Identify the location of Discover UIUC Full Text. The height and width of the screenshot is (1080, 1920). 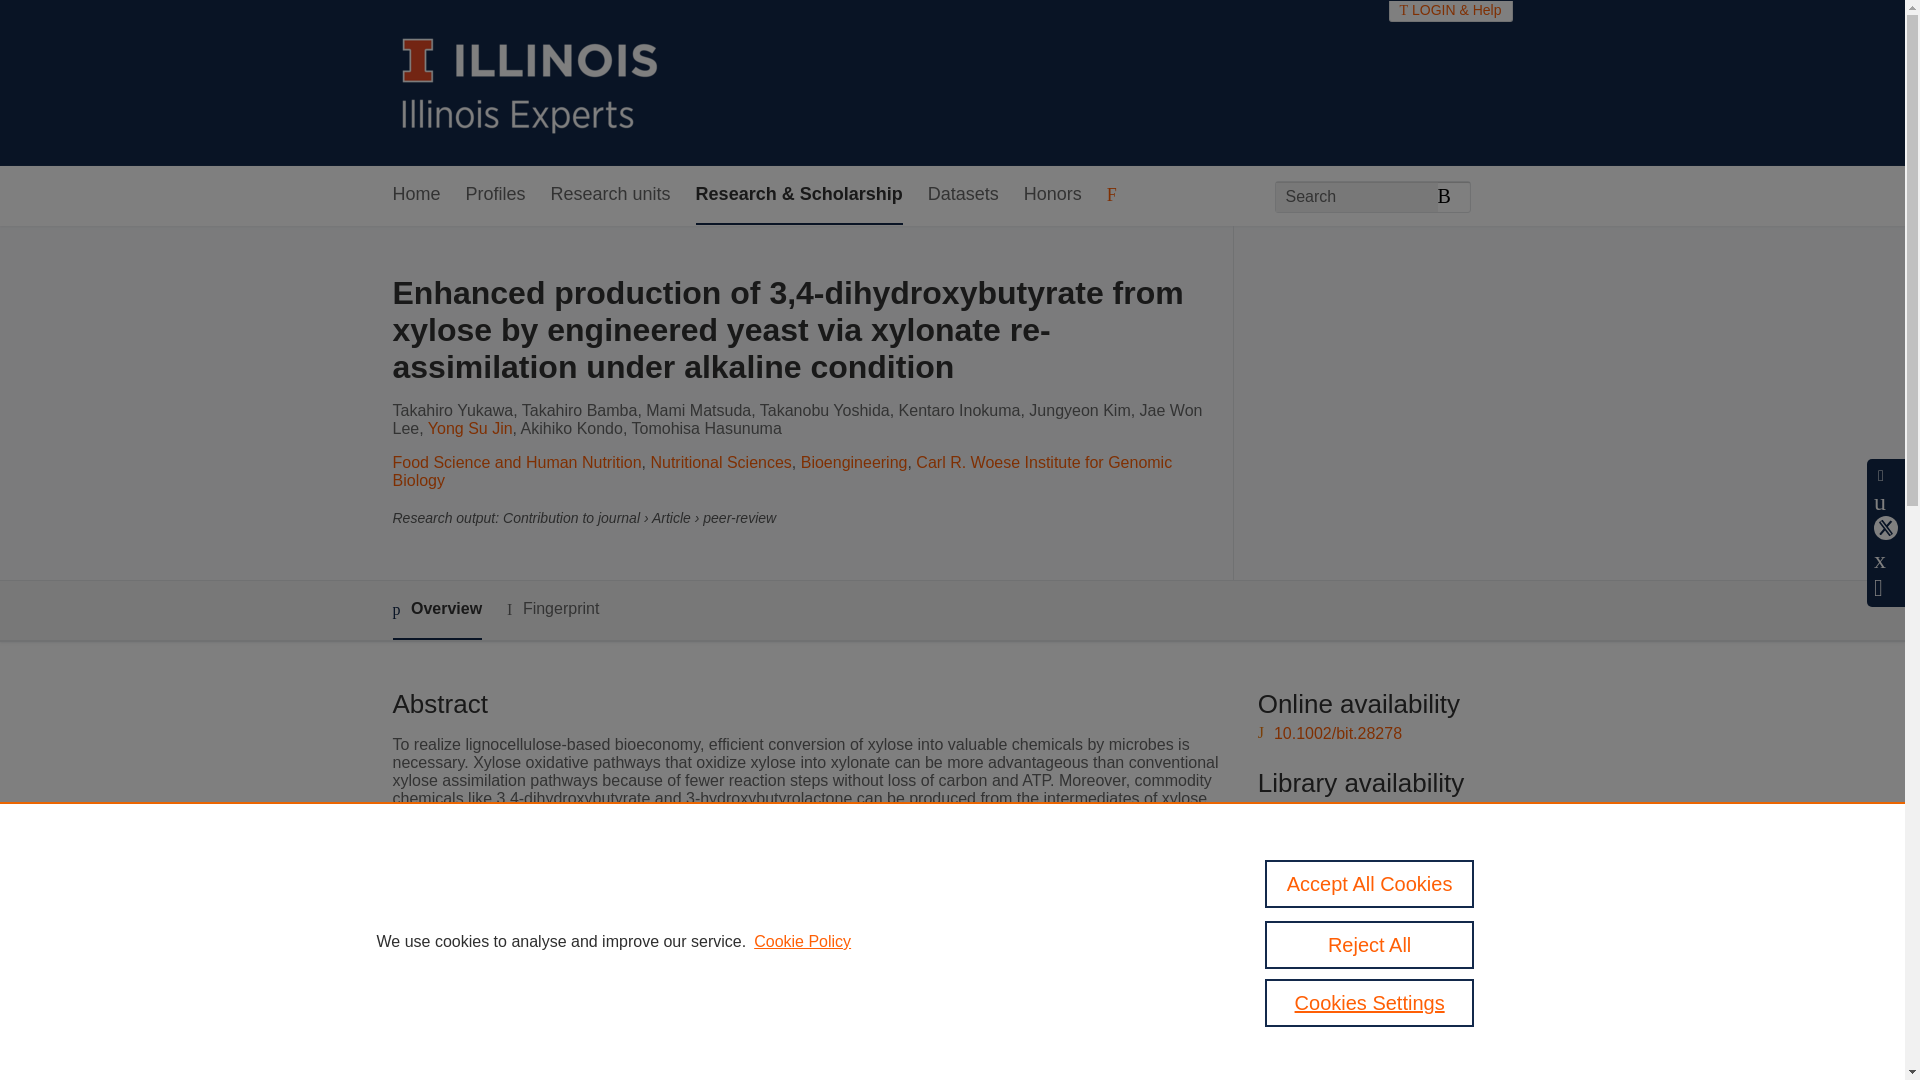
(1368, 812).